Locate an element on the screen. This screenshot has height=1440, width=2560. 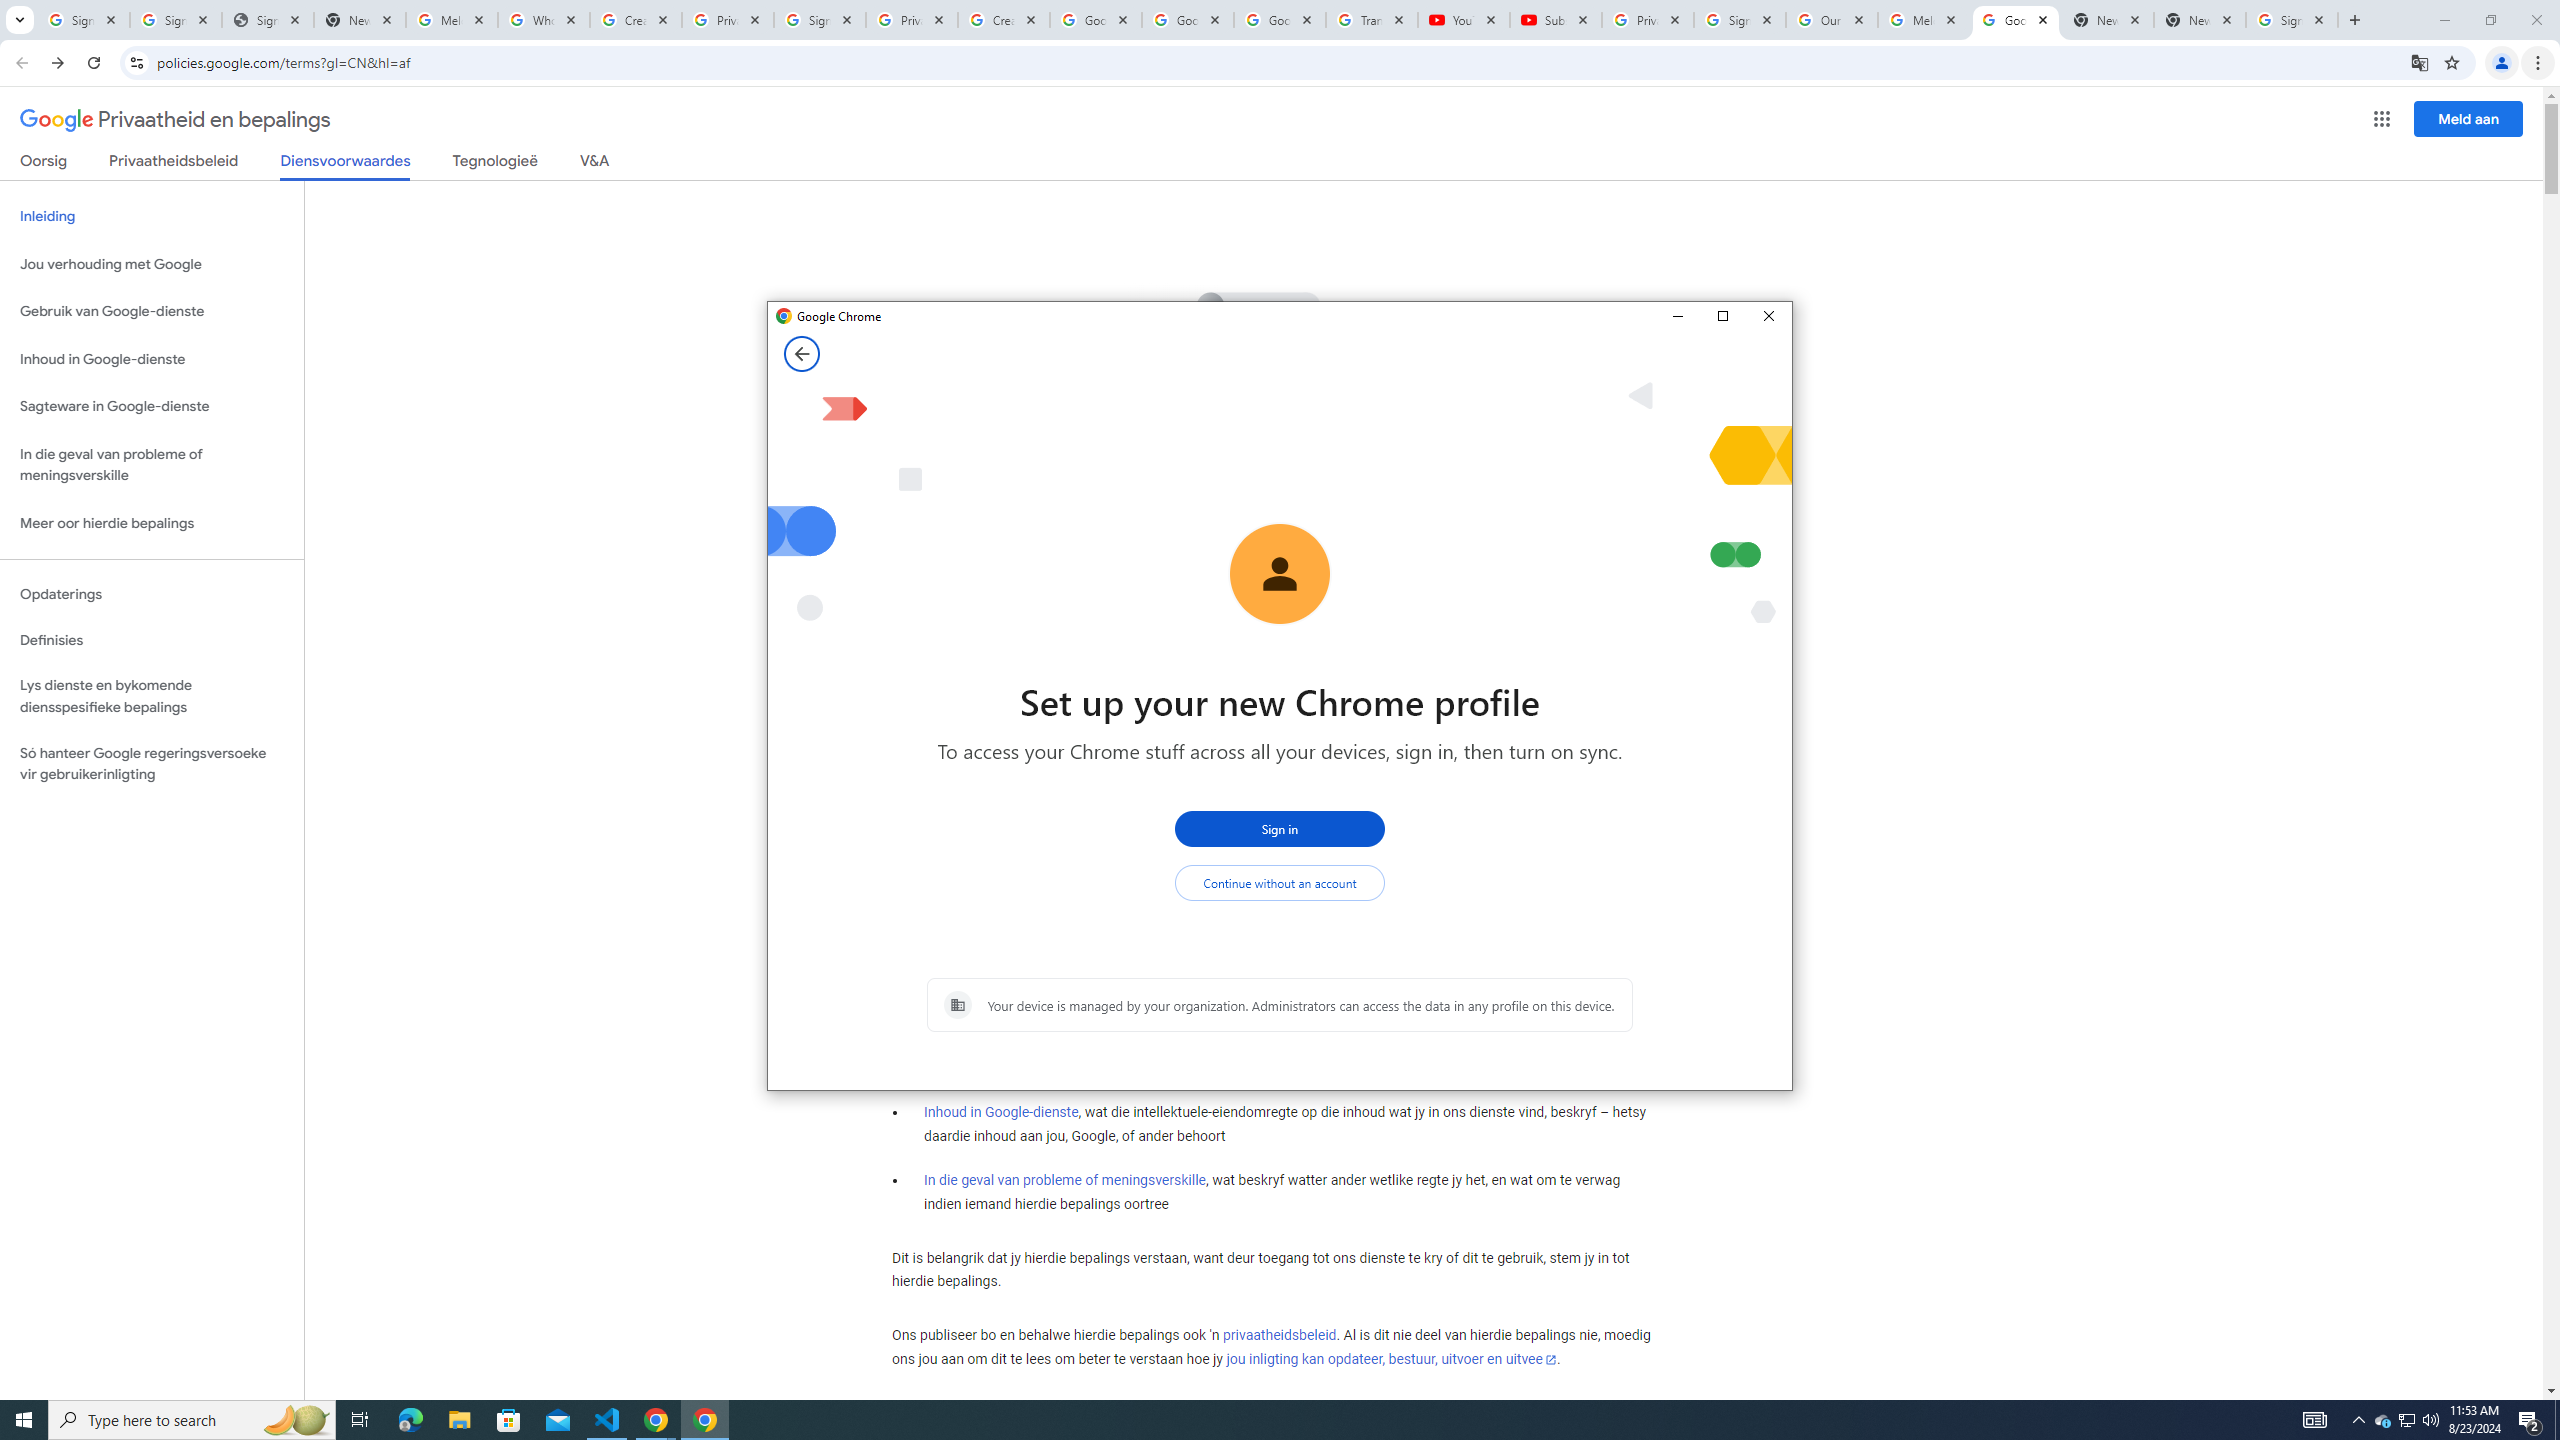
Sign In - USA TODAY is located at coordinates (1555, 20).